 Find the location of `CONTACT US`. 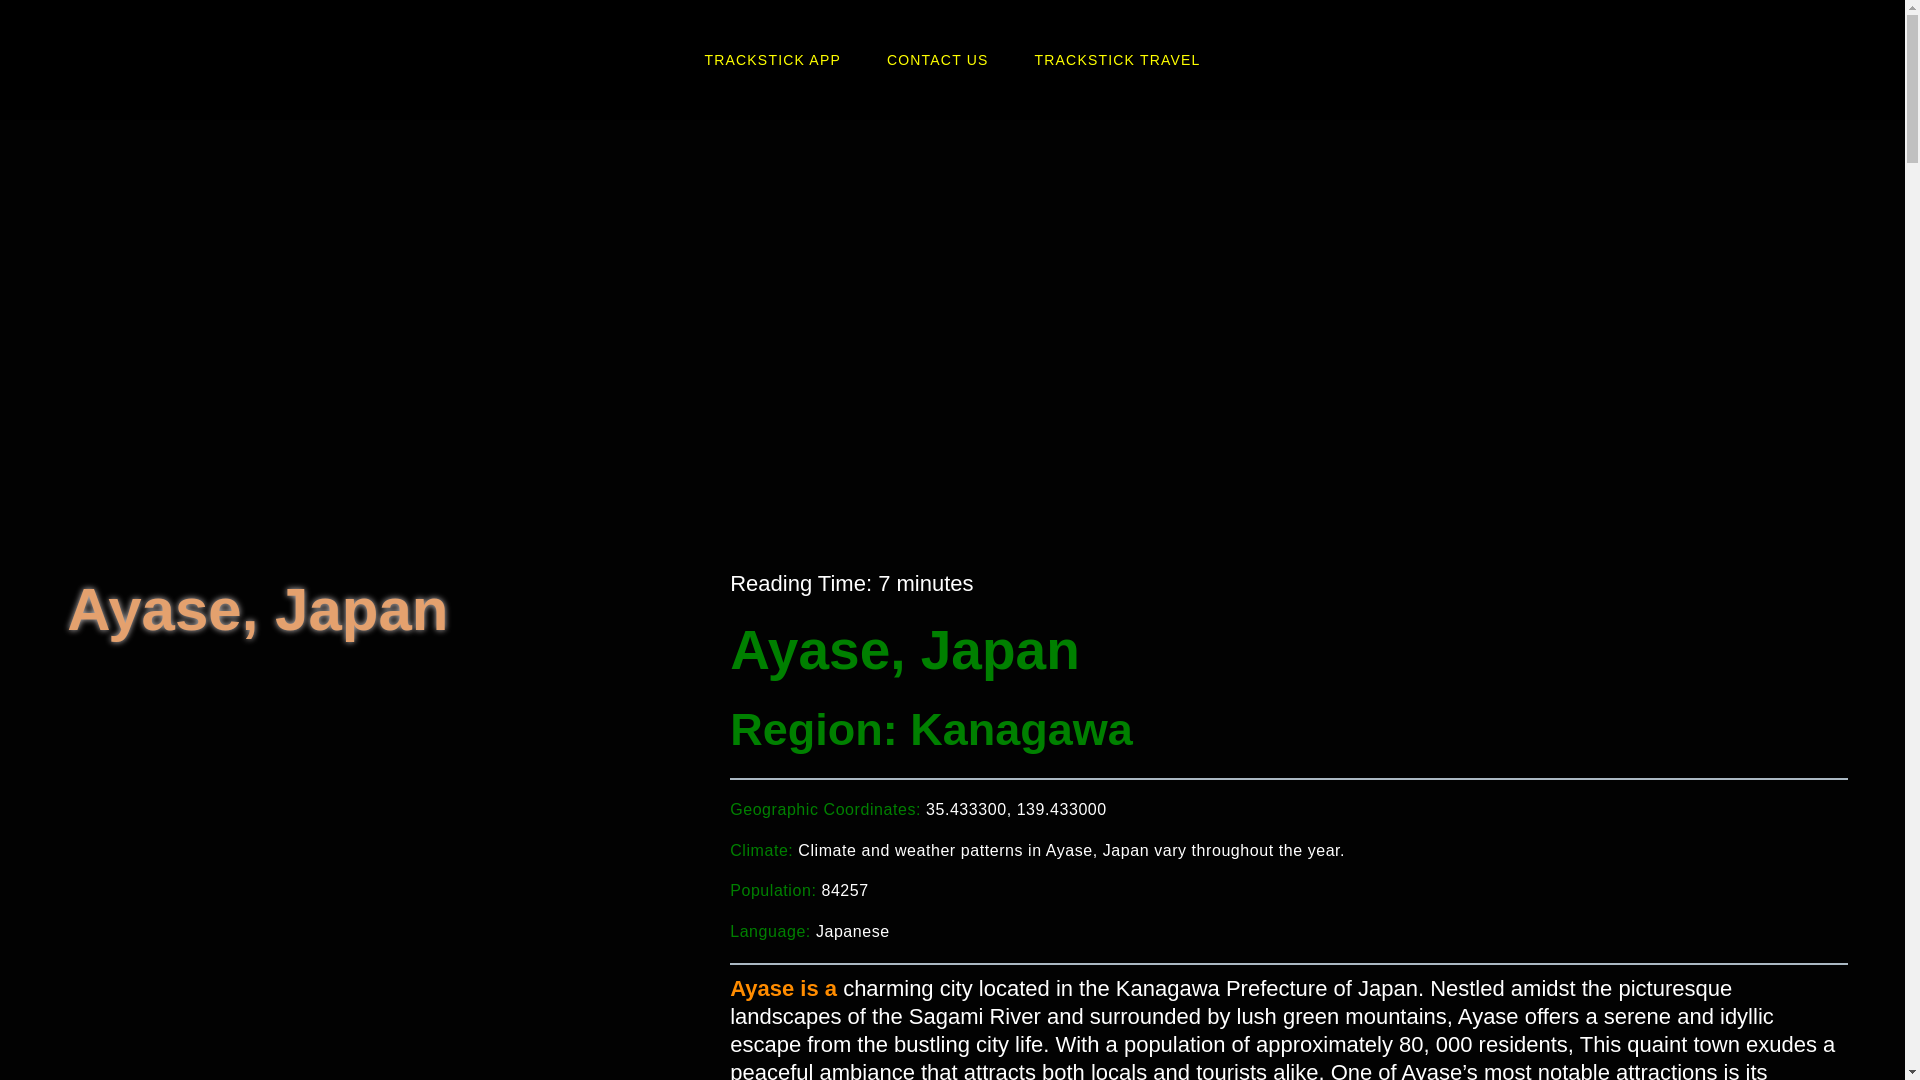

CONTACT US is located at coordinates (938, 60).